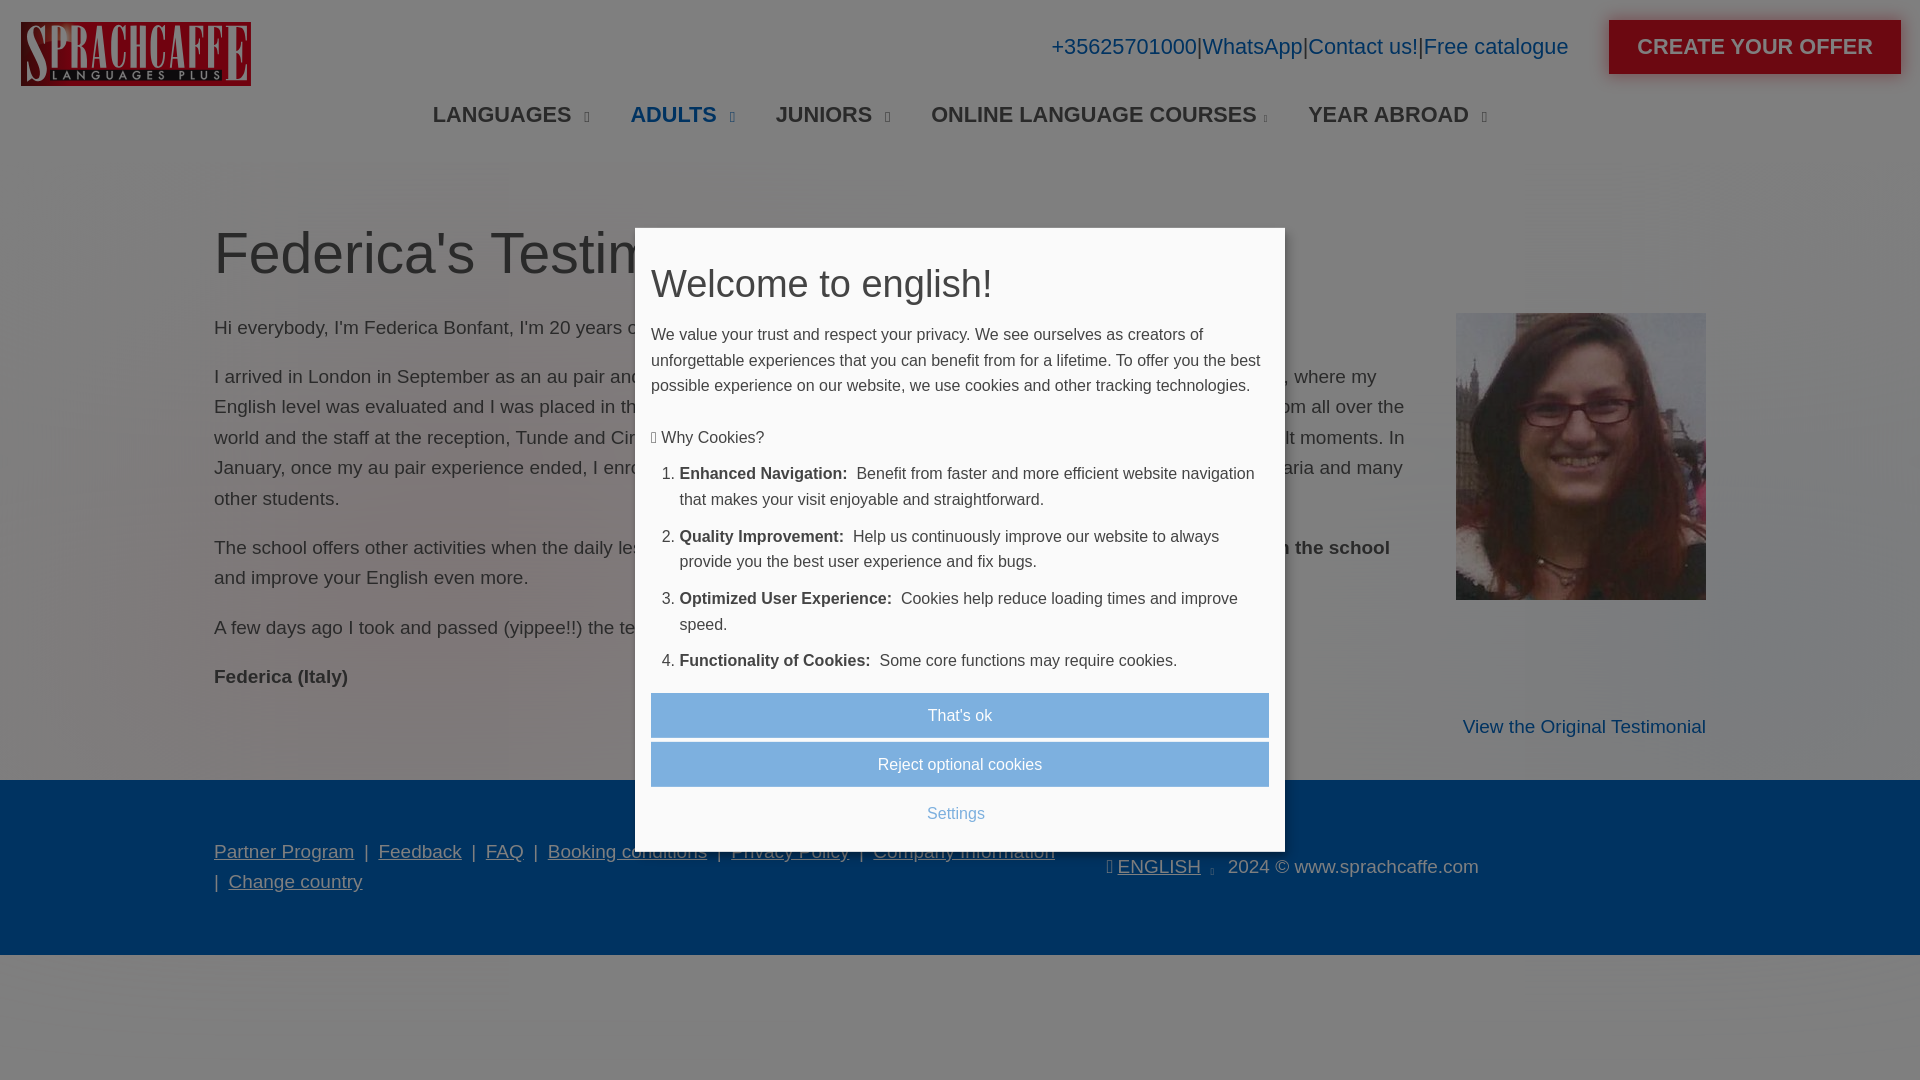 This screenshot has width=1920, height=1080. What do you see at coordinates (1754, 47) in the screenshot?
I see `Book a language course online` at bounding box center [1754, 47].